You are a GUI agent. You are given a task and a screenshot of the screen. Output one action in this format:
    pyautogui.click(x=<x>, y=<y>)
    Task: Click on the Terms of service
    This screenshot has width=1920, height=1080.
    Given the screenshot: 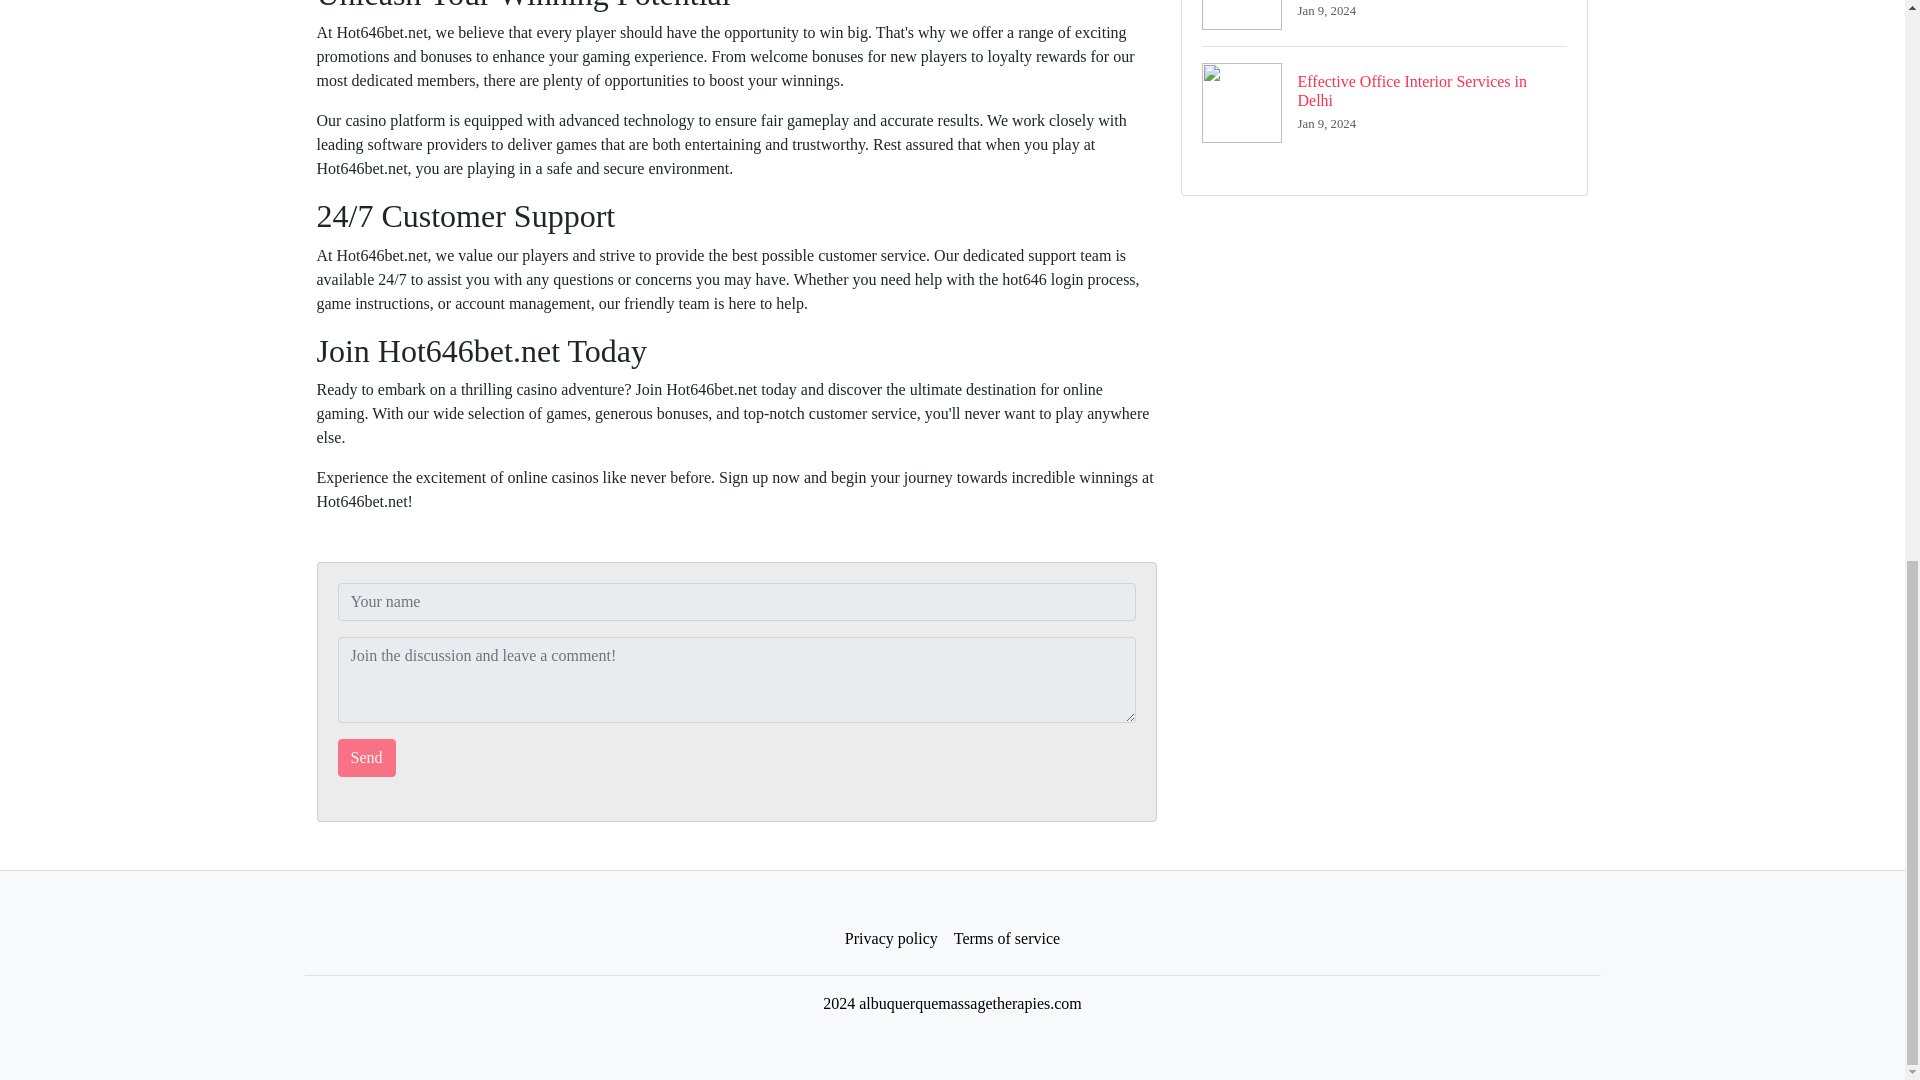 What is the action you would take?
    pyautogui.click(x=366, y=757)
    